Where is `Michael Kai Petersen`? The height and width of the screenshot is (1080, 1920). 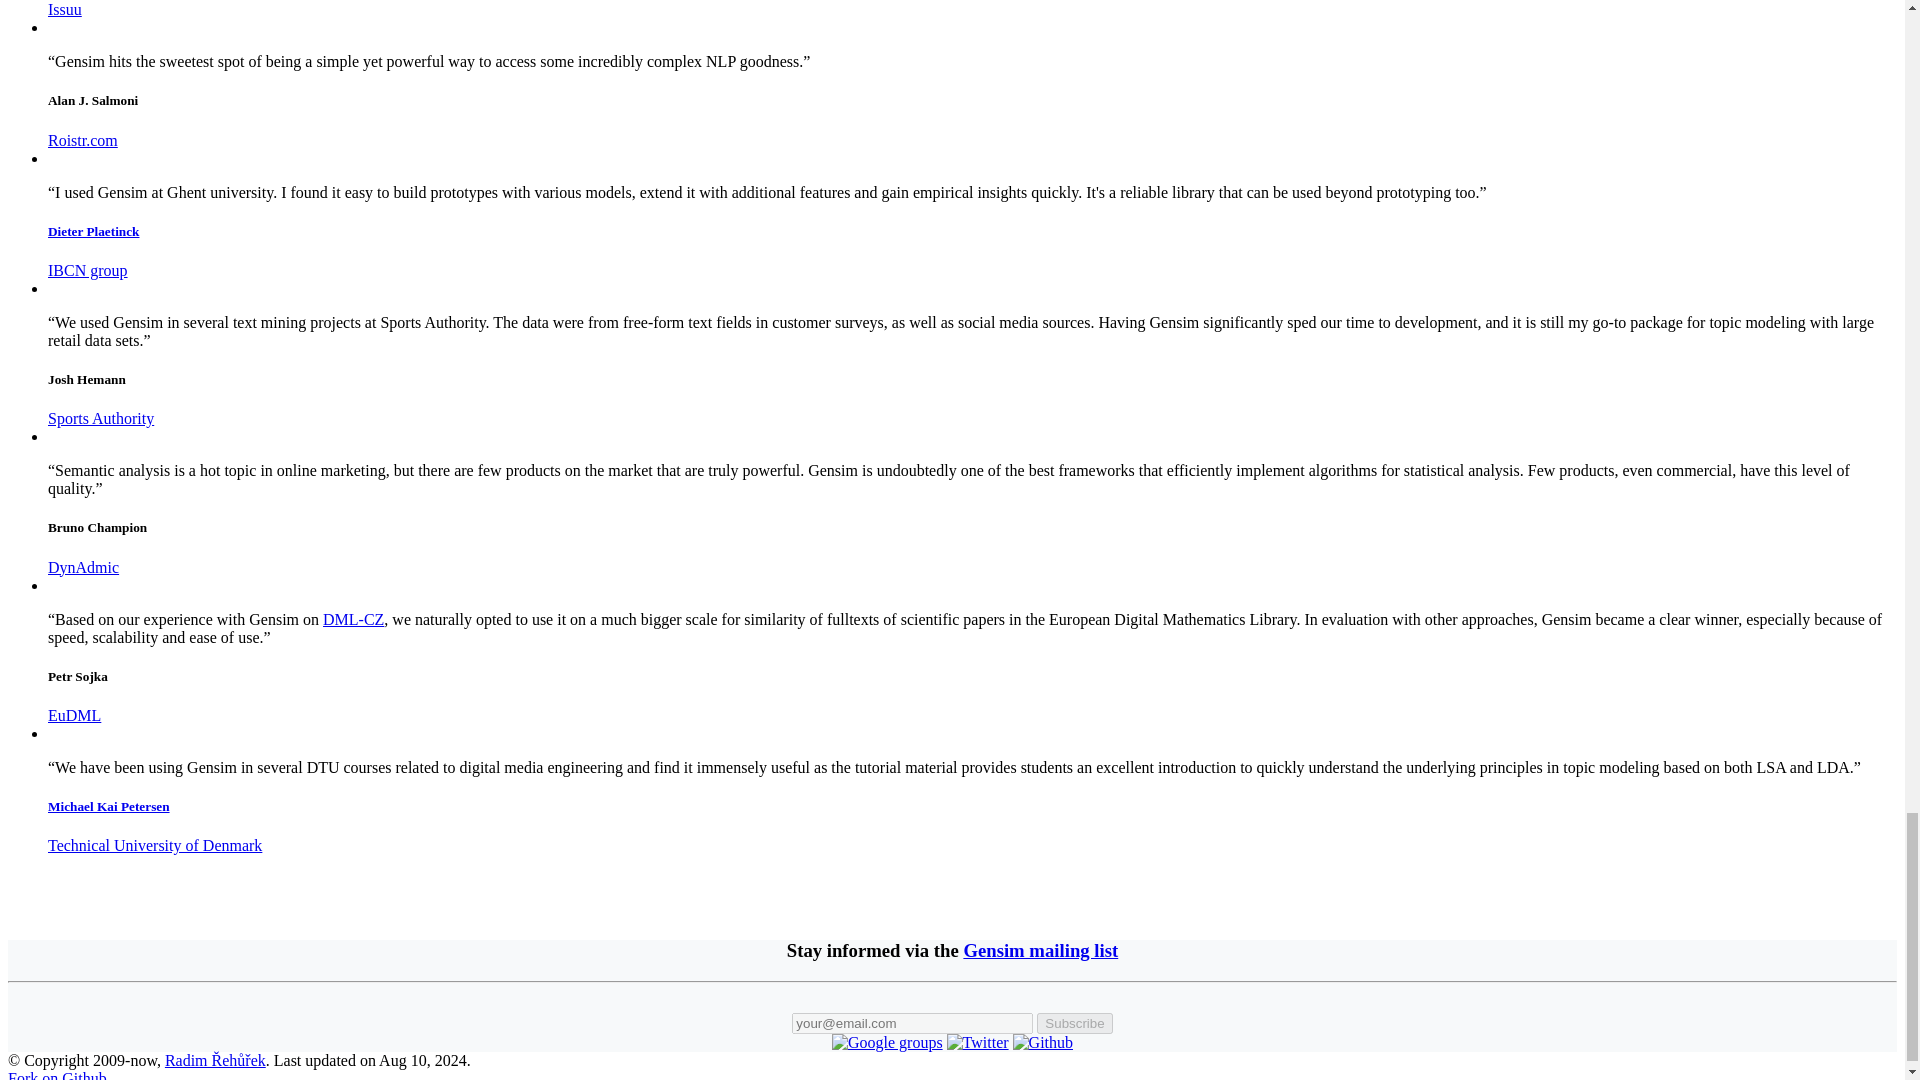
Michael Kai Petersen is located at coordinates (109, 806).